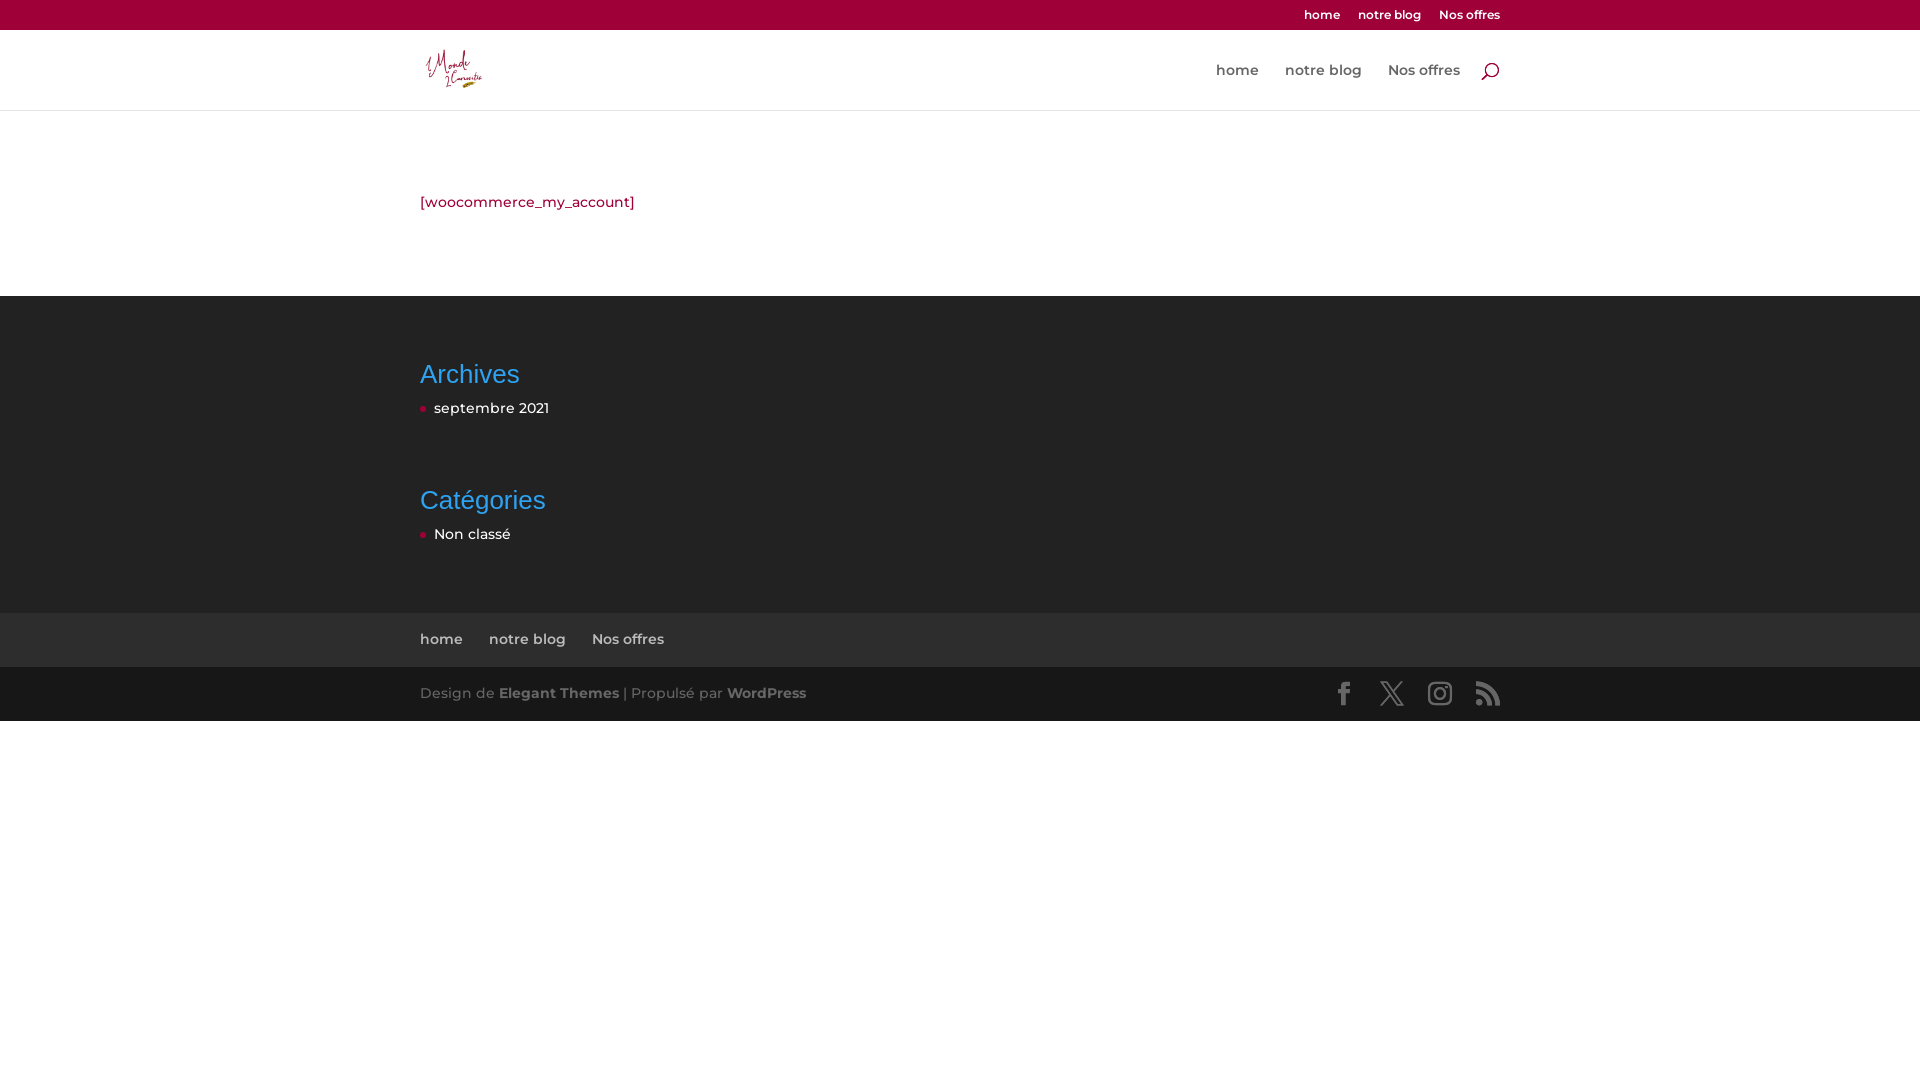 The image size is (1920, 1080). I want to click on Elegant Themes, so click(559, 693).